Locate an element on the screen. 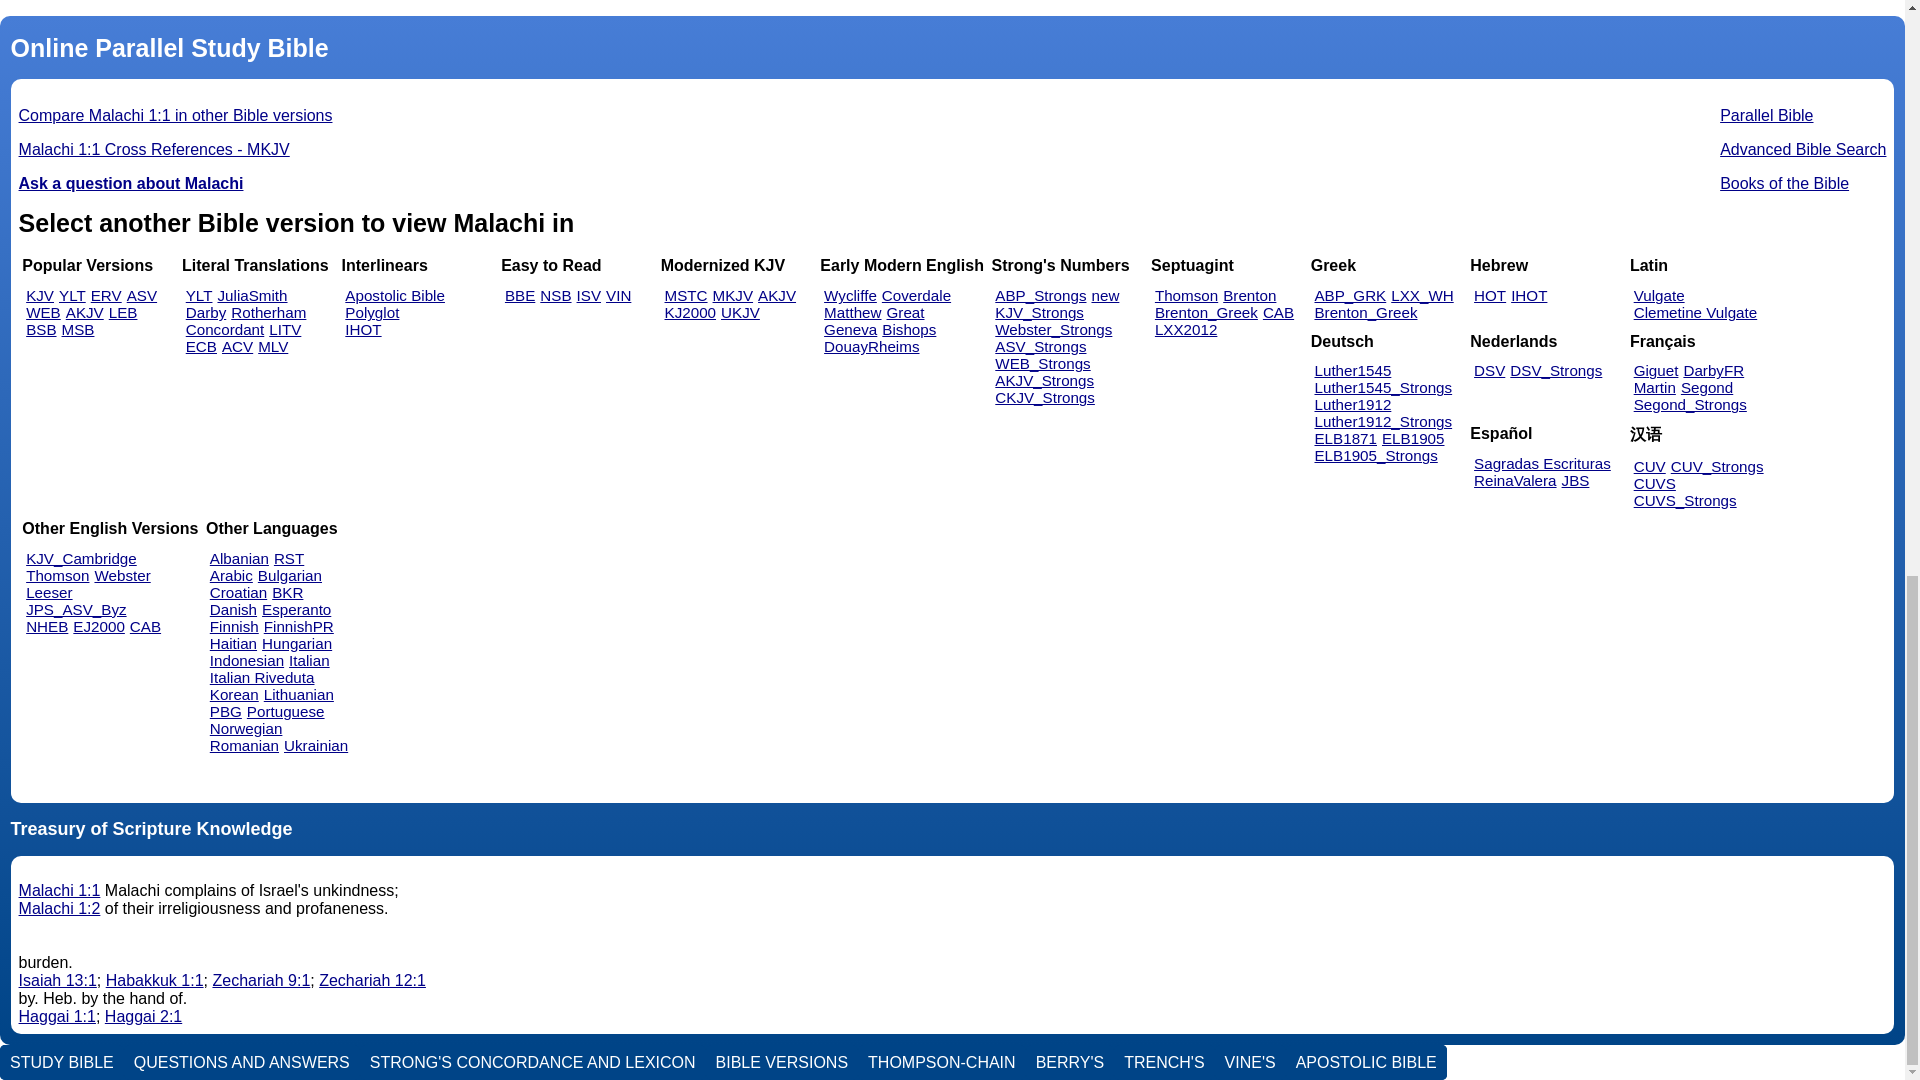 The image size is (1920, 1080). Compare Malachi 1:1 in other Bible versions is located at coordinates (176, 115).